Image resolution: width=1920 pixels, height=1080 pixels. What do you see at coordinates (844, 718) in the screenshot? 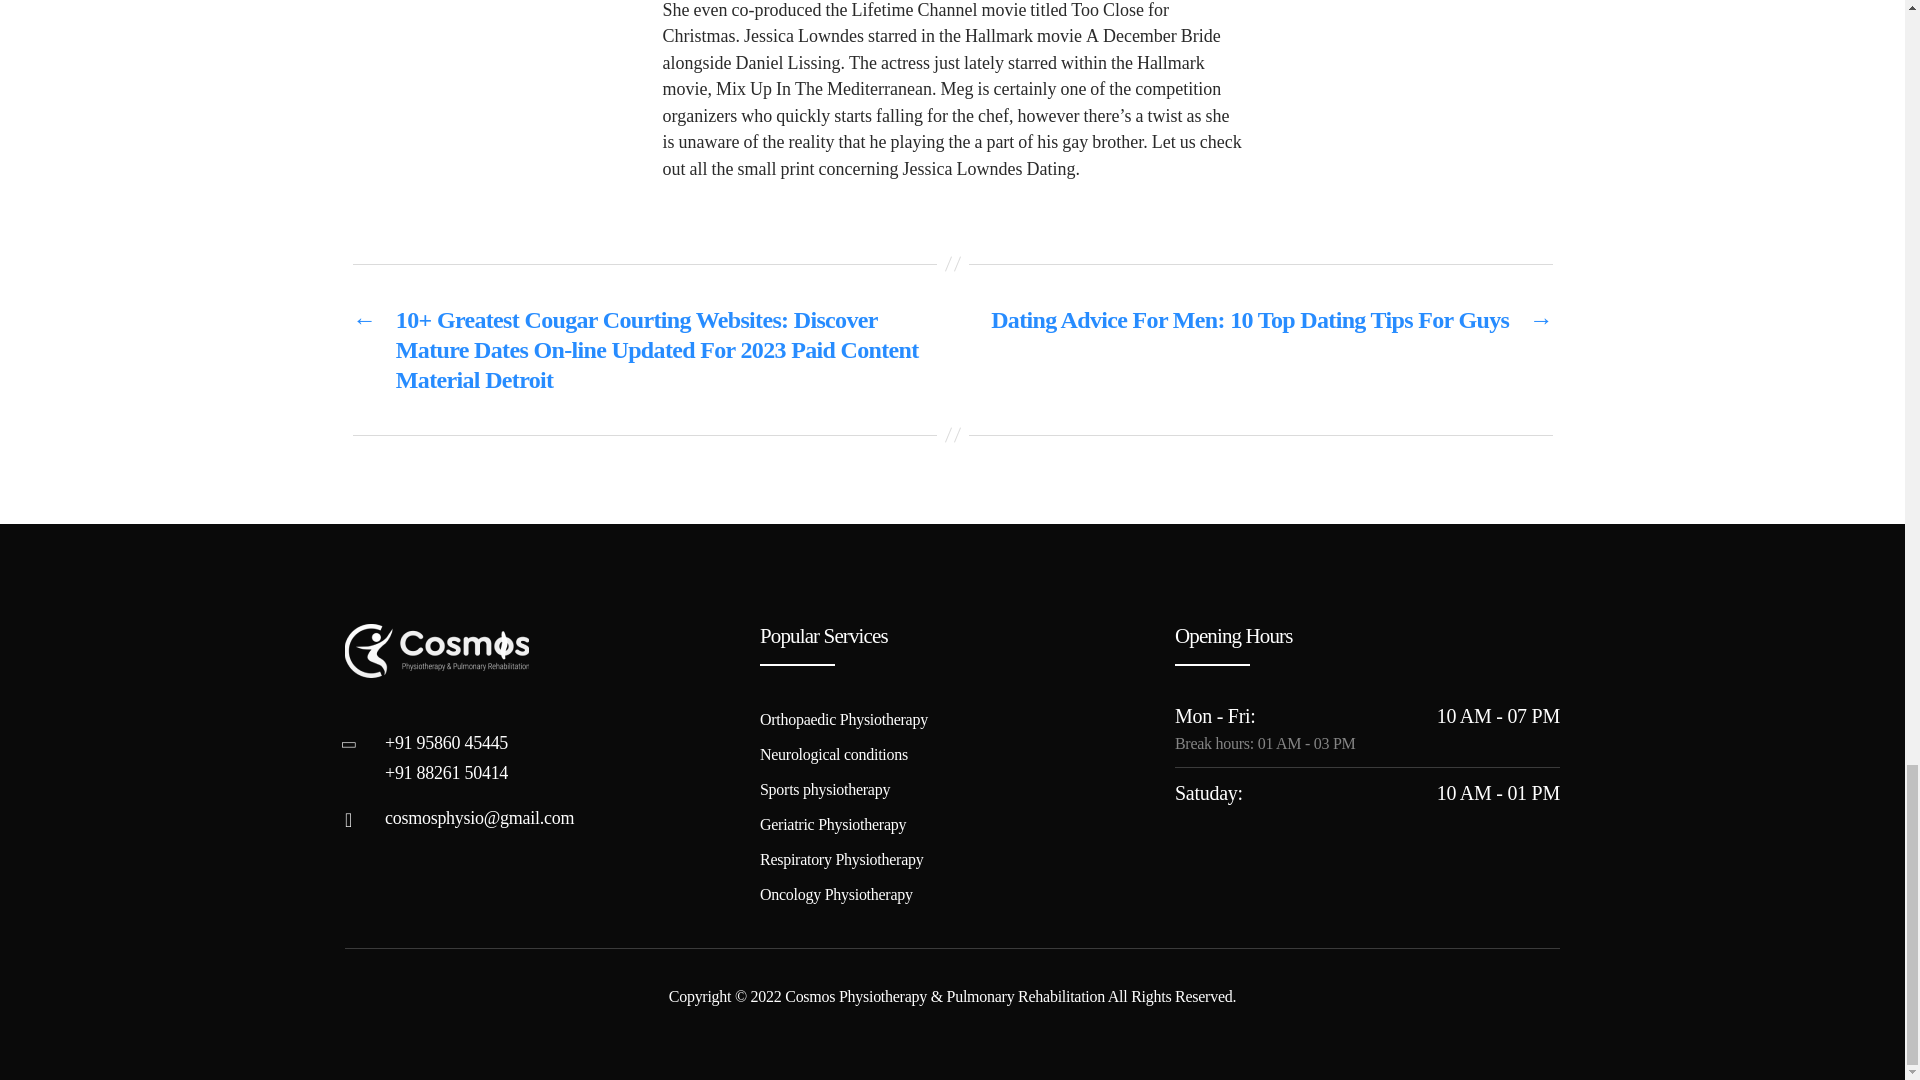
I see `Orthopaedic Physiotherapy` at bounding box center [844, 718].